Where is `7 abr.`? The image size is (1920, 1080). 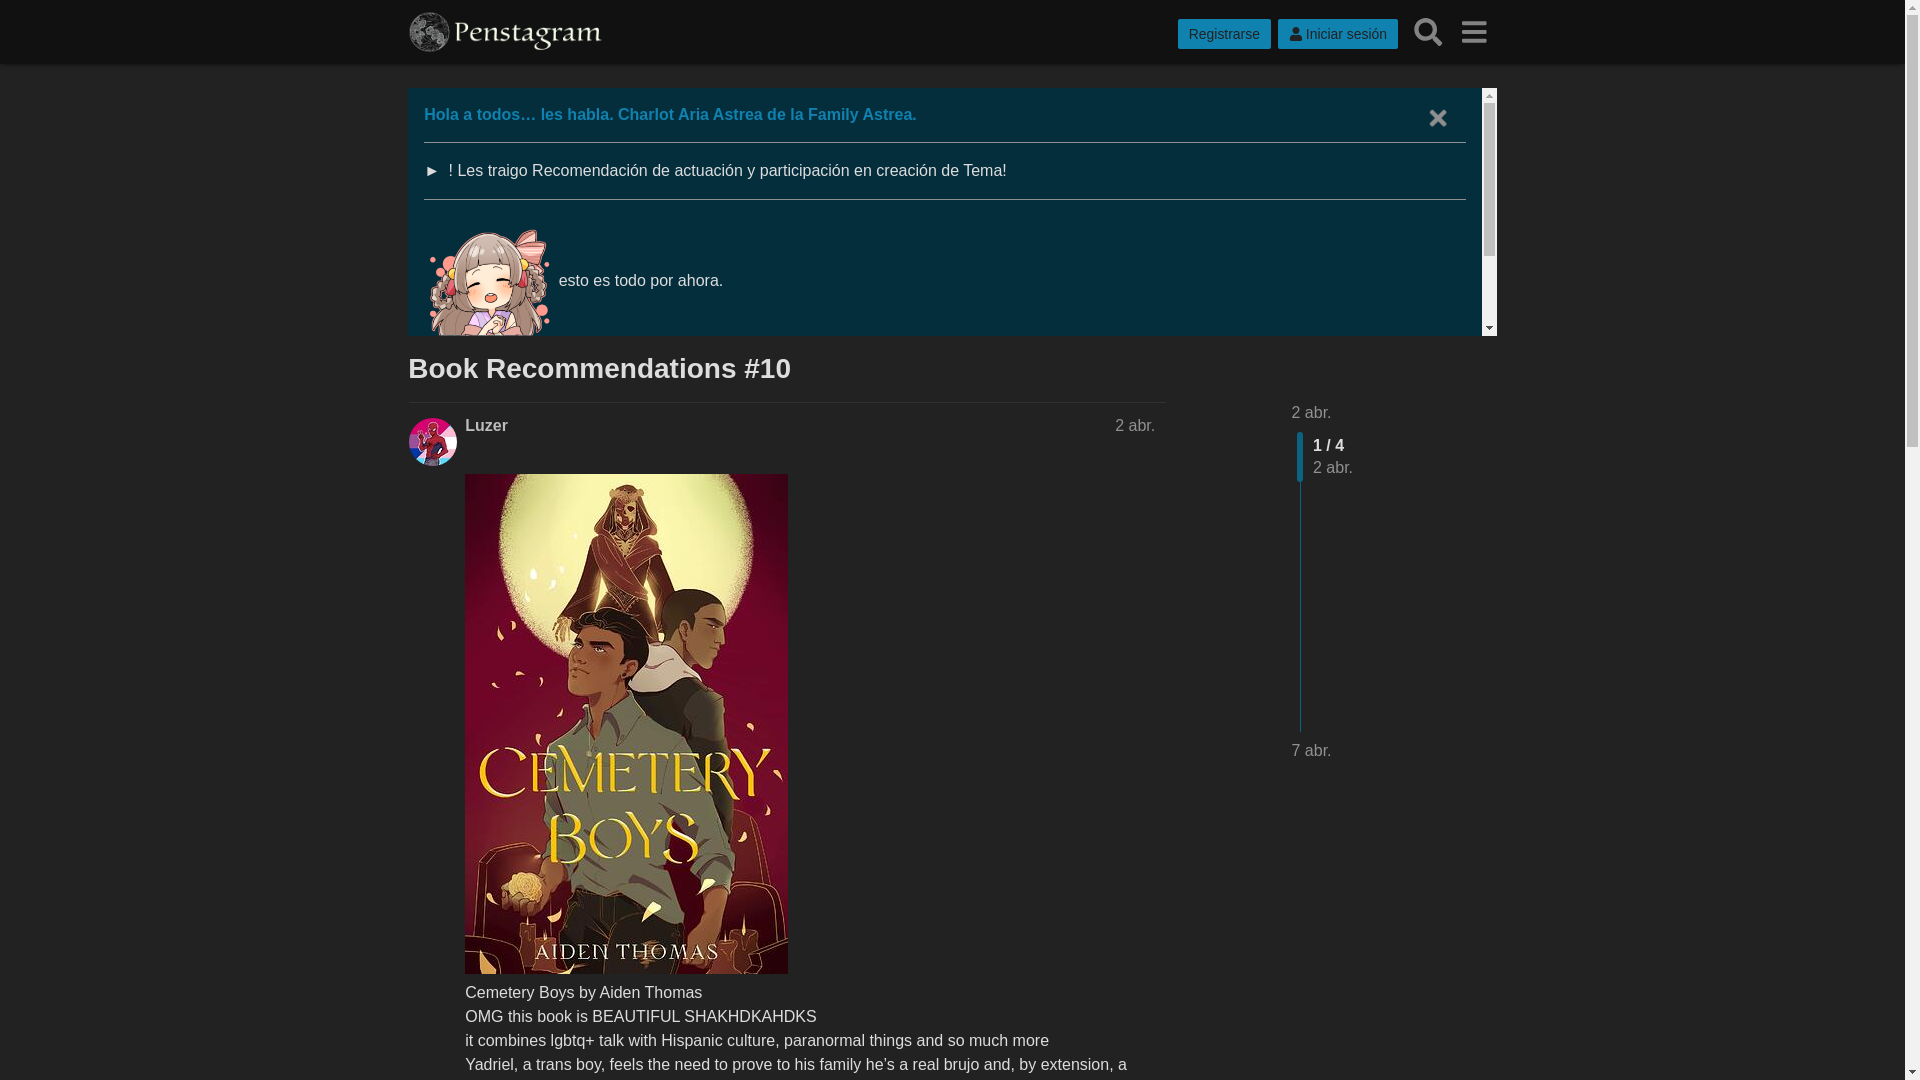 7 abr. is located at coordinates (1312, 750).